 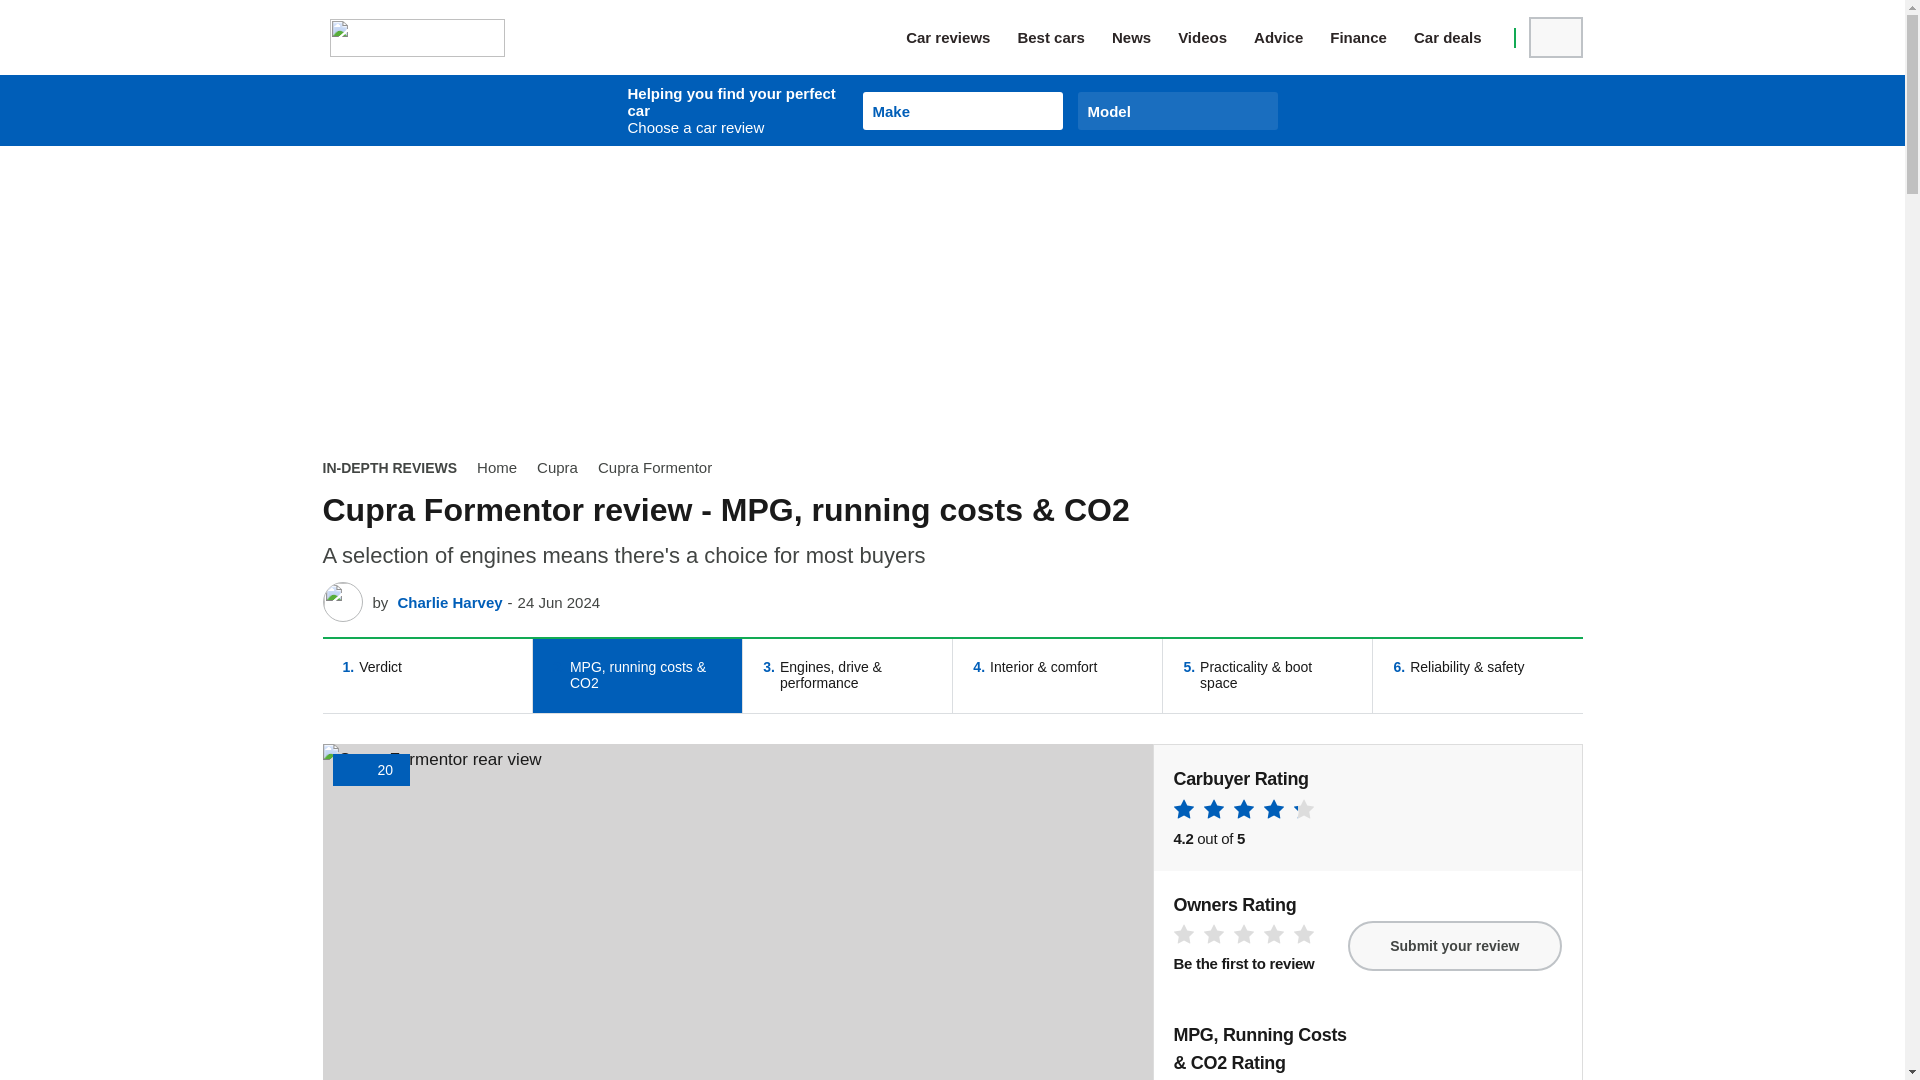 I want to click on 4.2 Stars, so click(x=1243, y=812).